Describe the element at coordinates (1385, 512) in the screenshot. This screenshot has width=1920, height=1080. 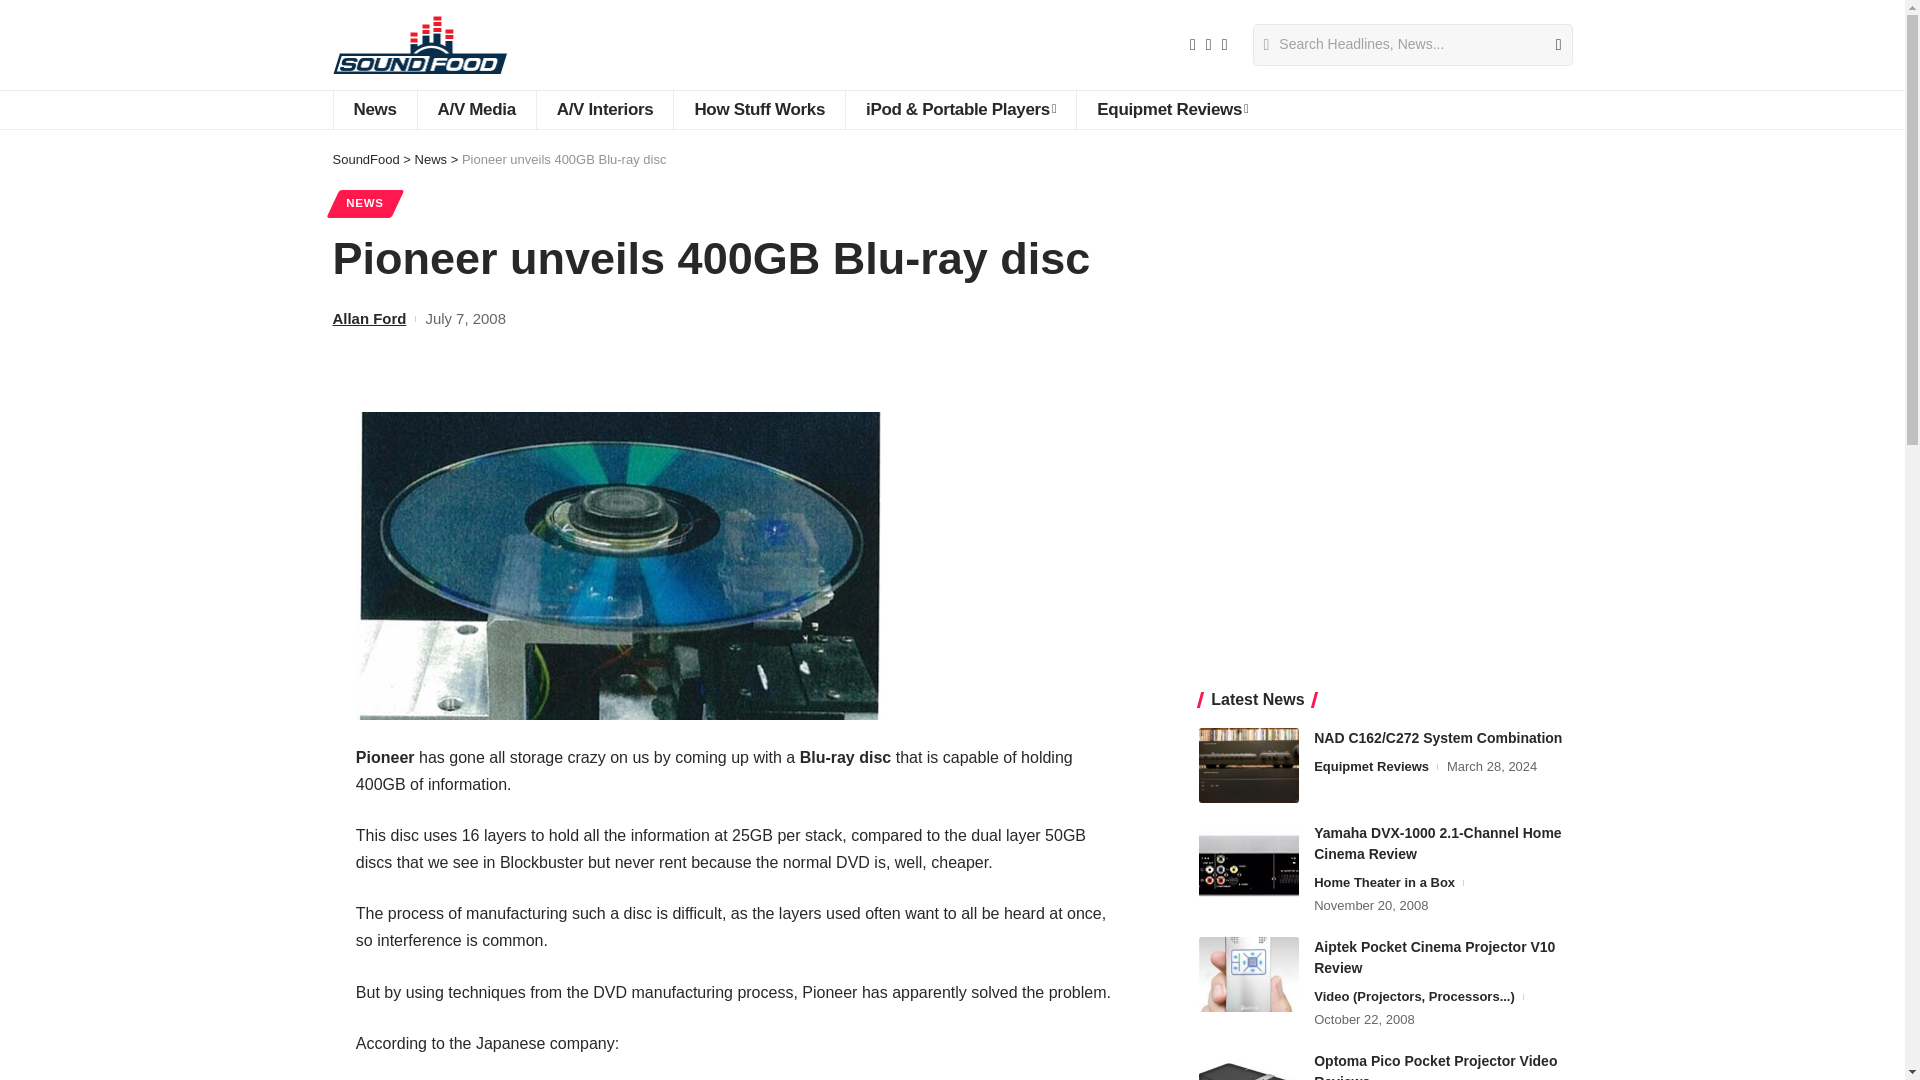
I see `Advertisement` at that location.